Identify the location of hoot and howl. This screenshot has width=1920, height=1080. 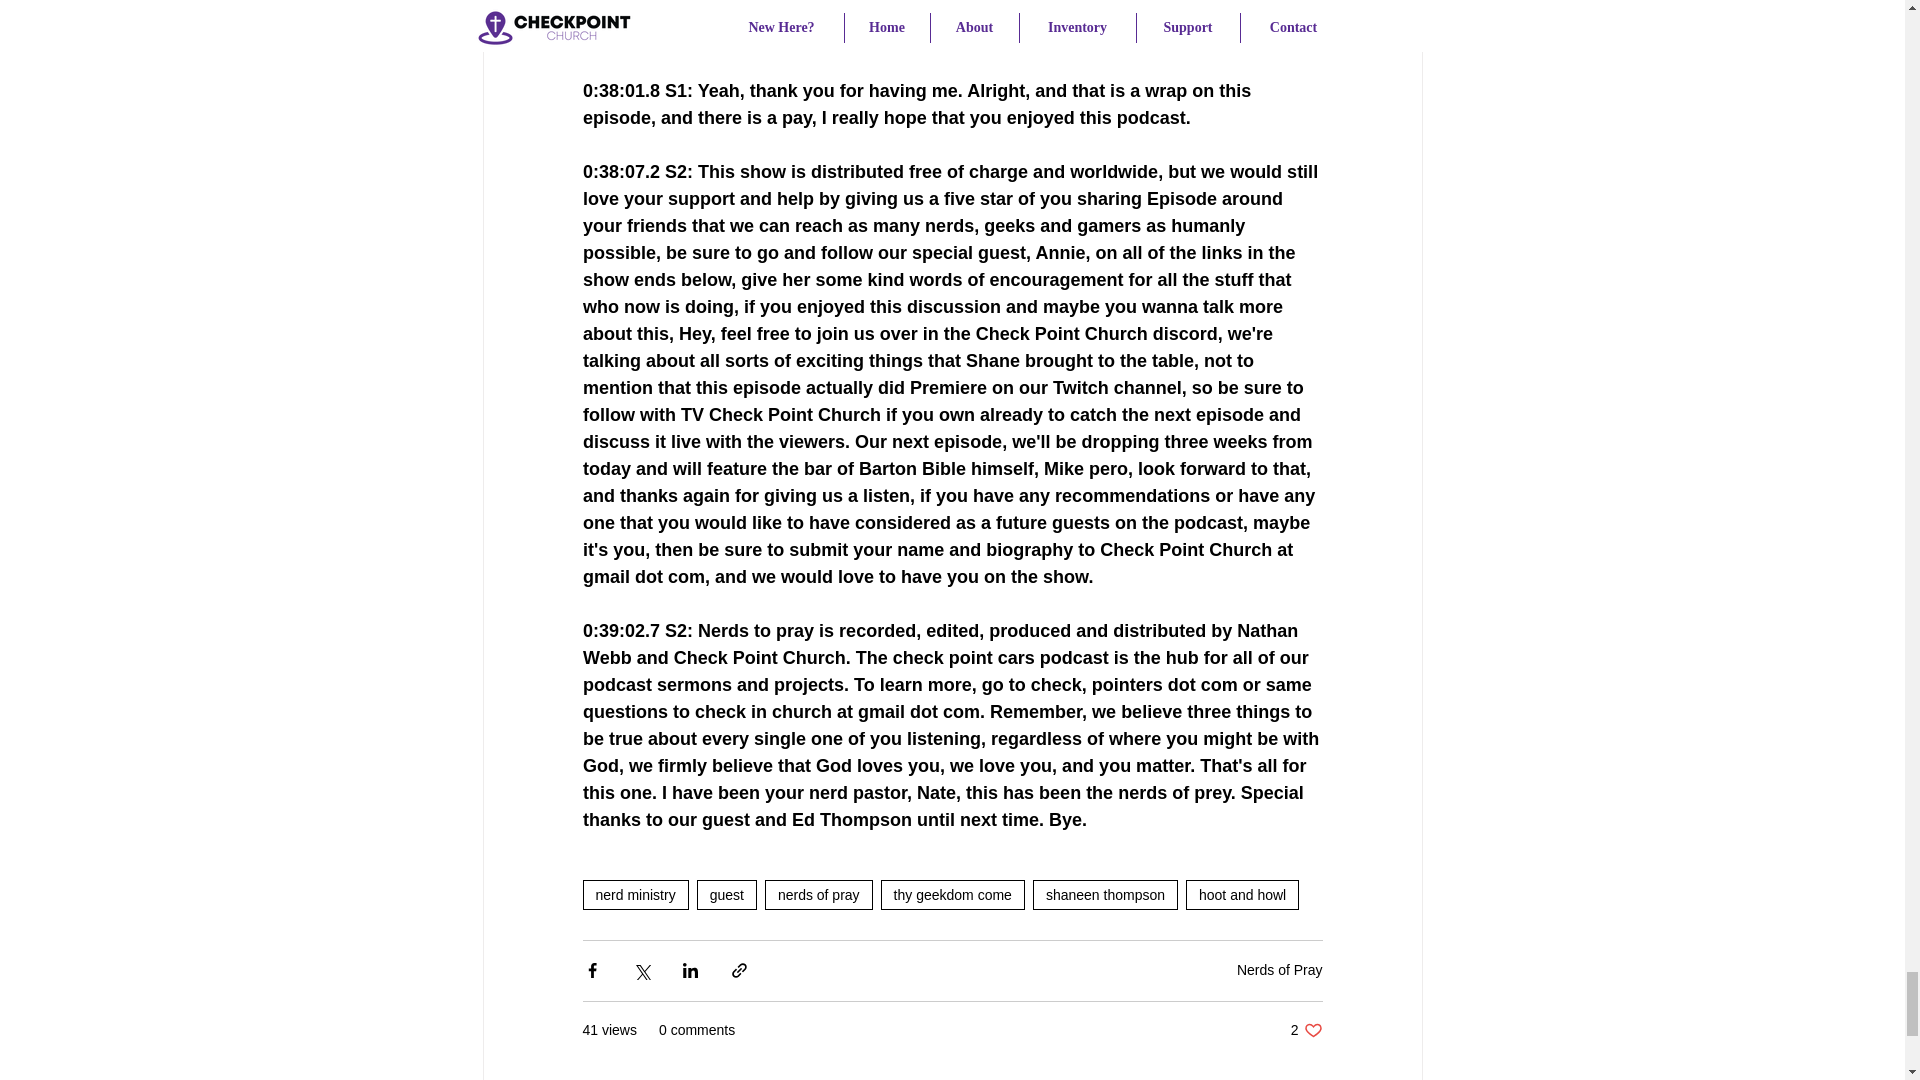
(1242, 895).